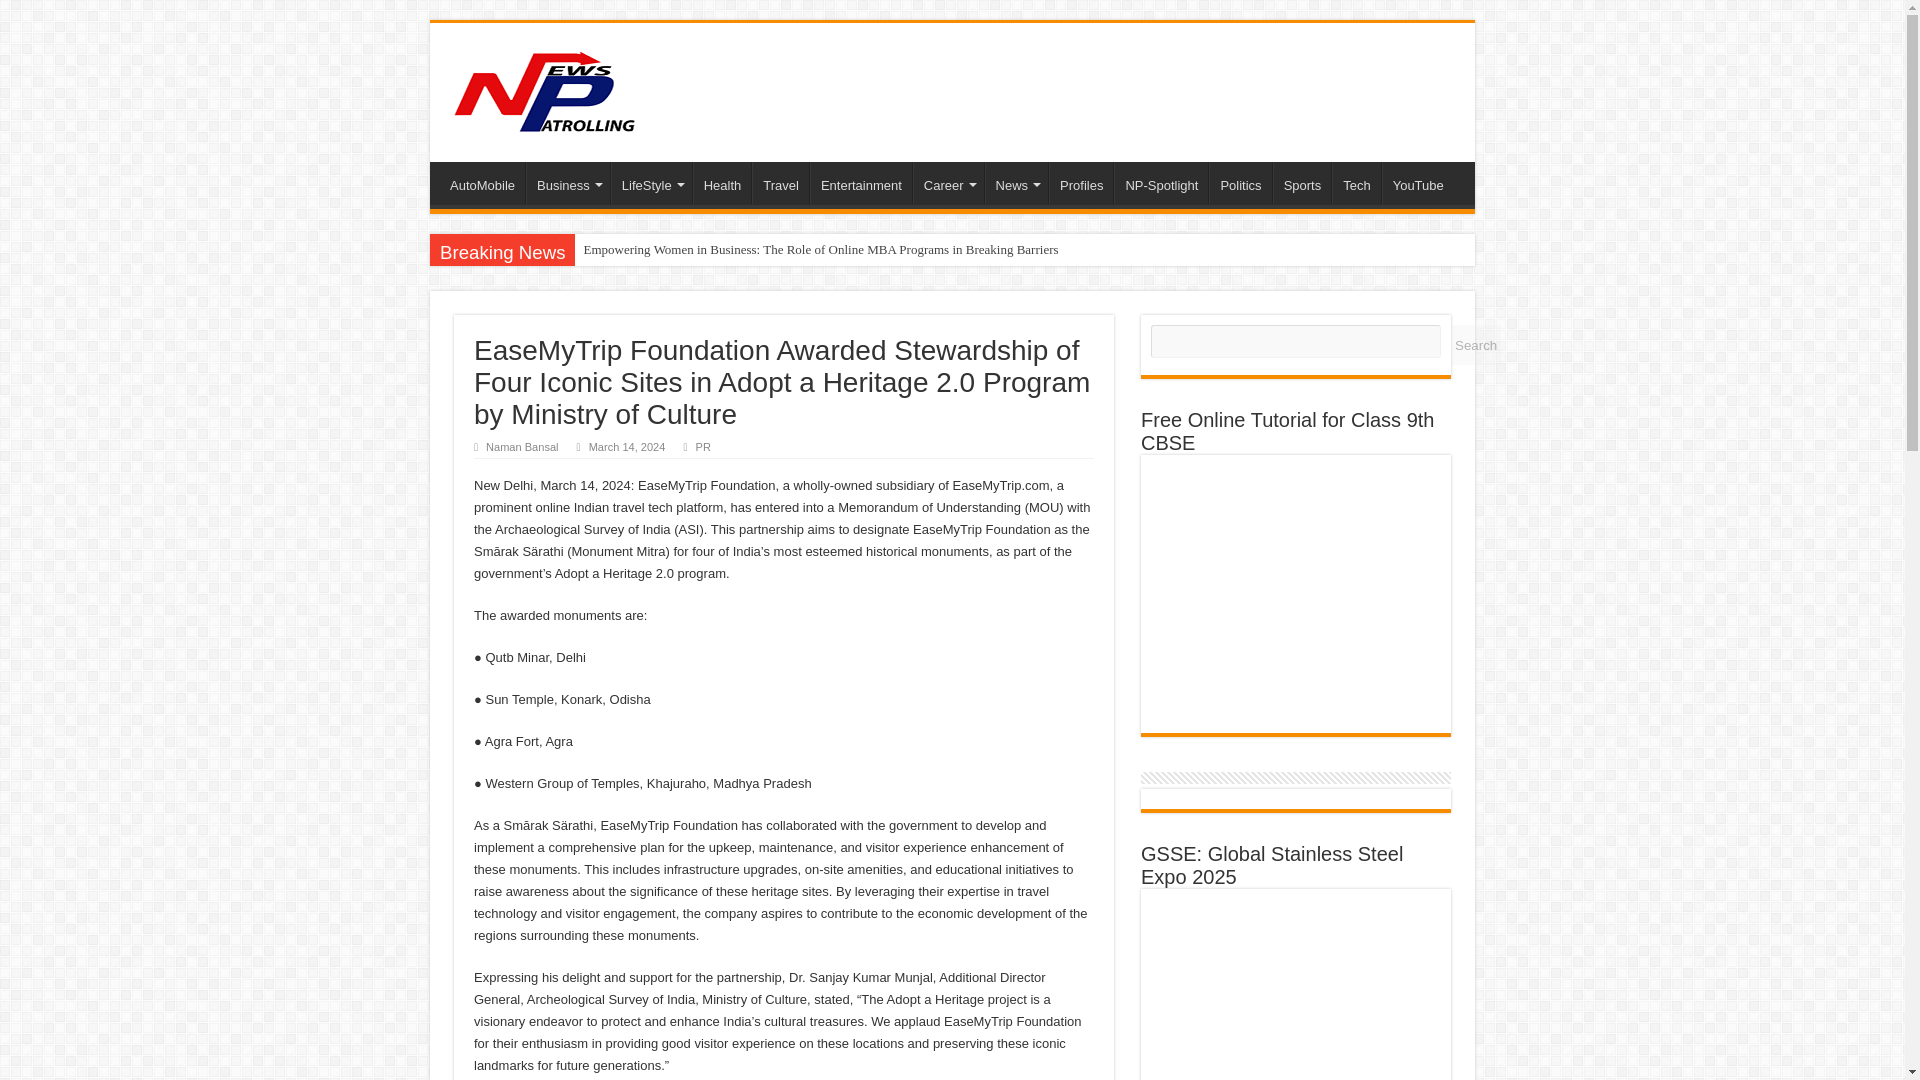  I want to click on AutoMobile, so click(482, 183).